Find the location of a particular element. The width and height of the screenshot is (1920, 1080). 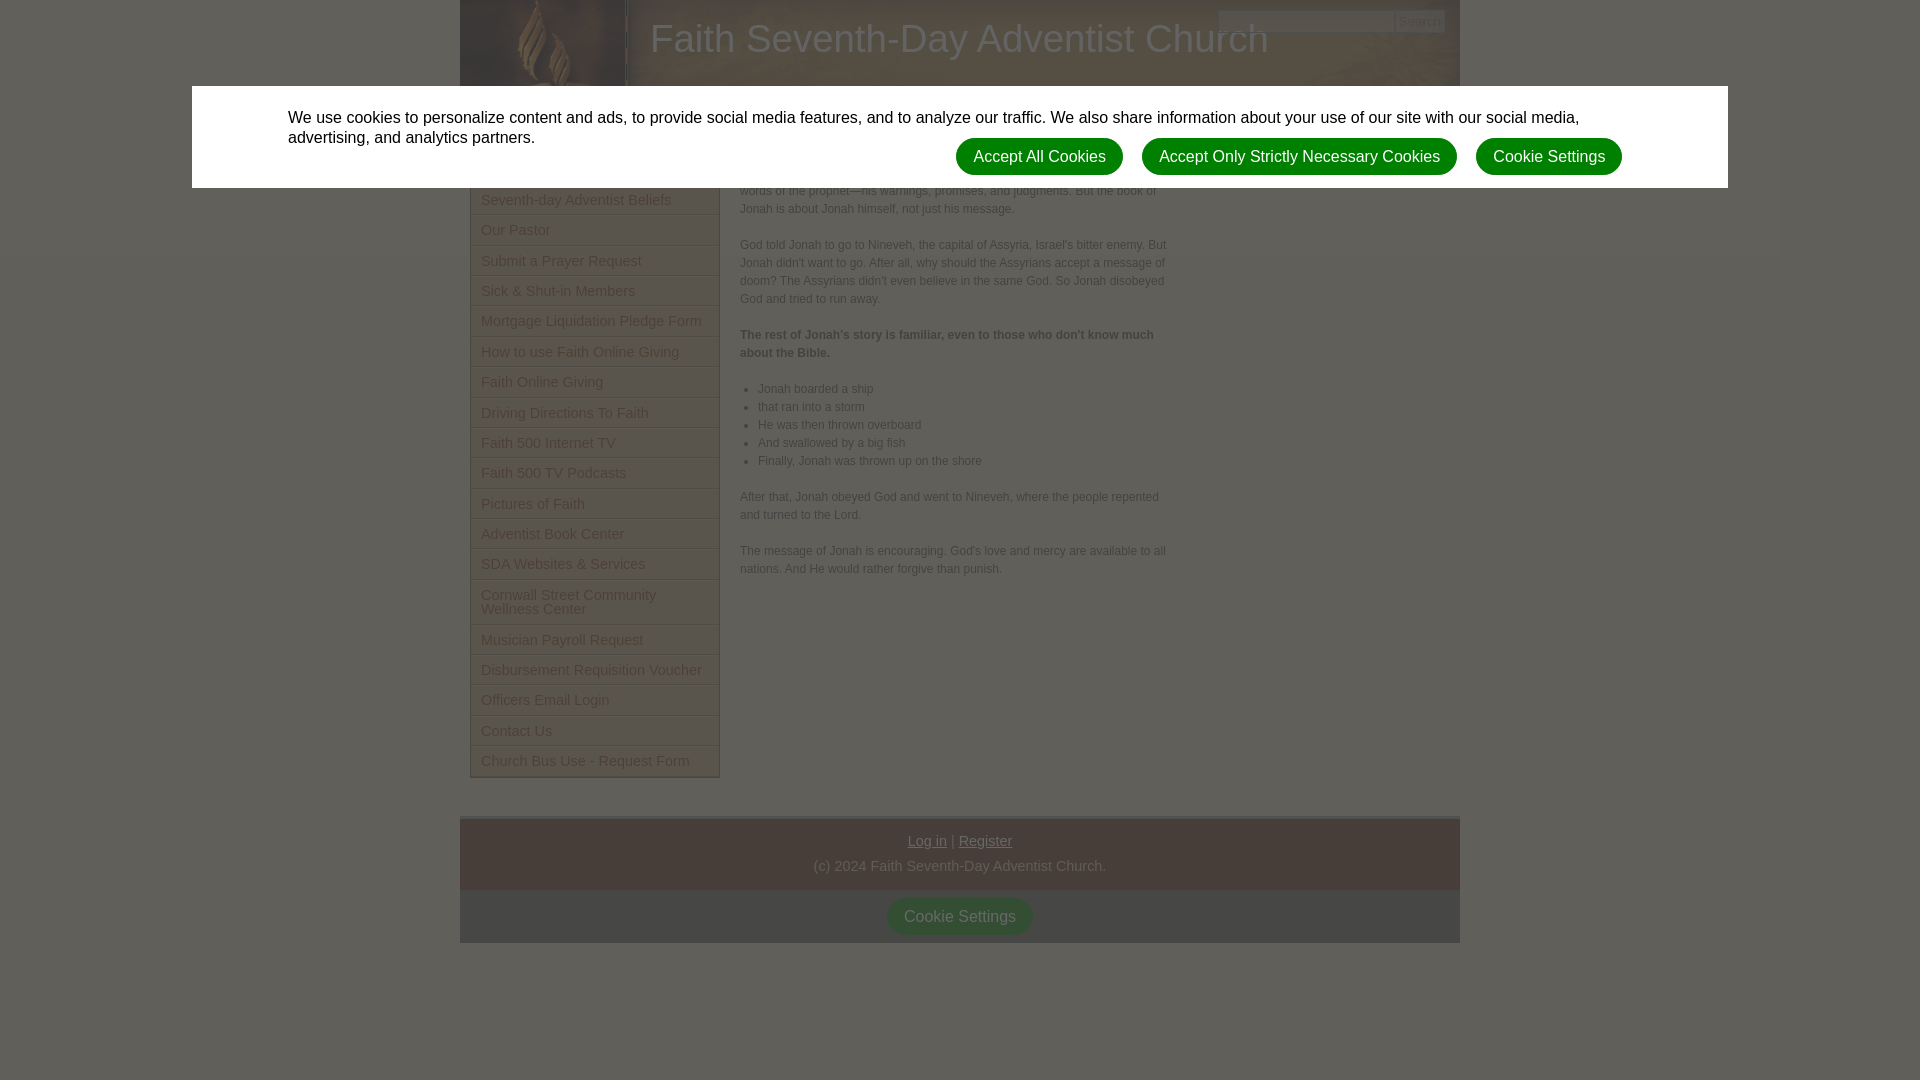

Disbursement Requisition Voucher is located at coordinates (594, 669).